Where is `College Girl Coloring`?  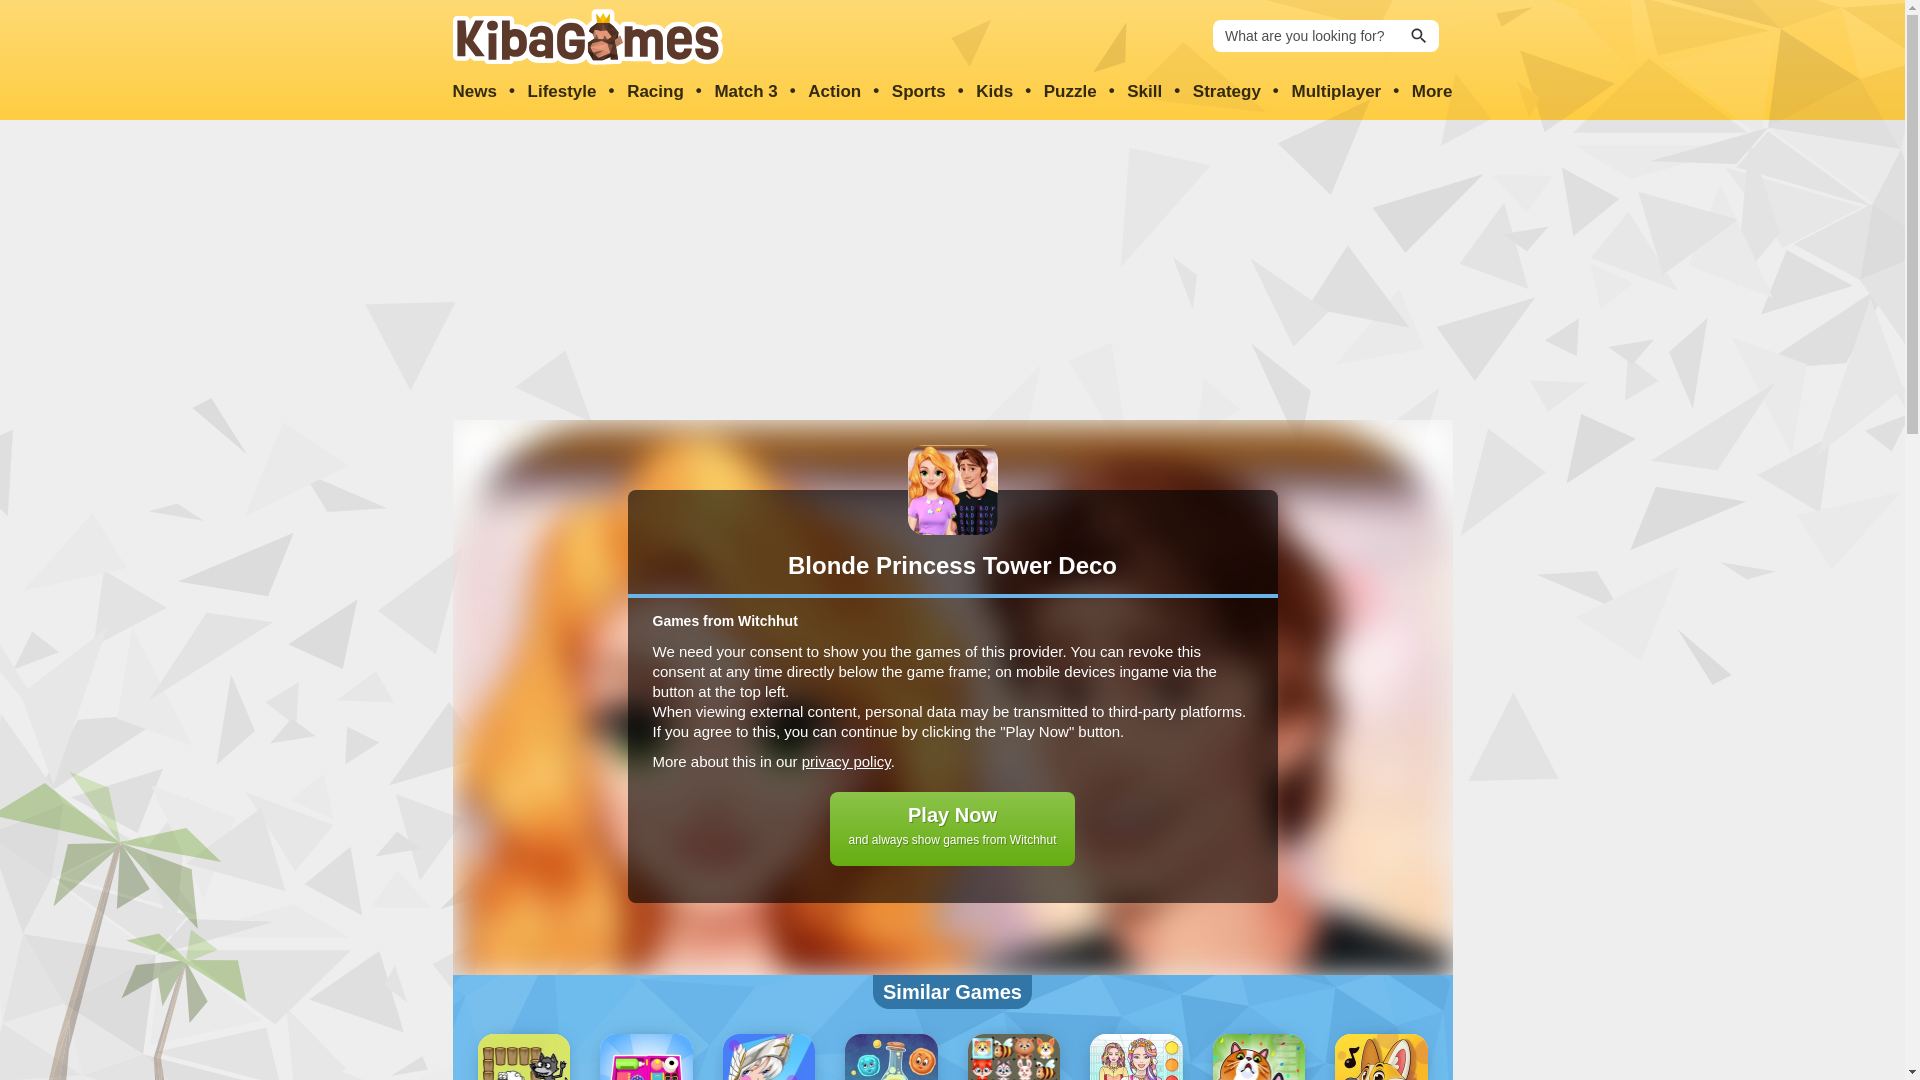
College Girl Coloring is located at coordinates (1136, 1056).